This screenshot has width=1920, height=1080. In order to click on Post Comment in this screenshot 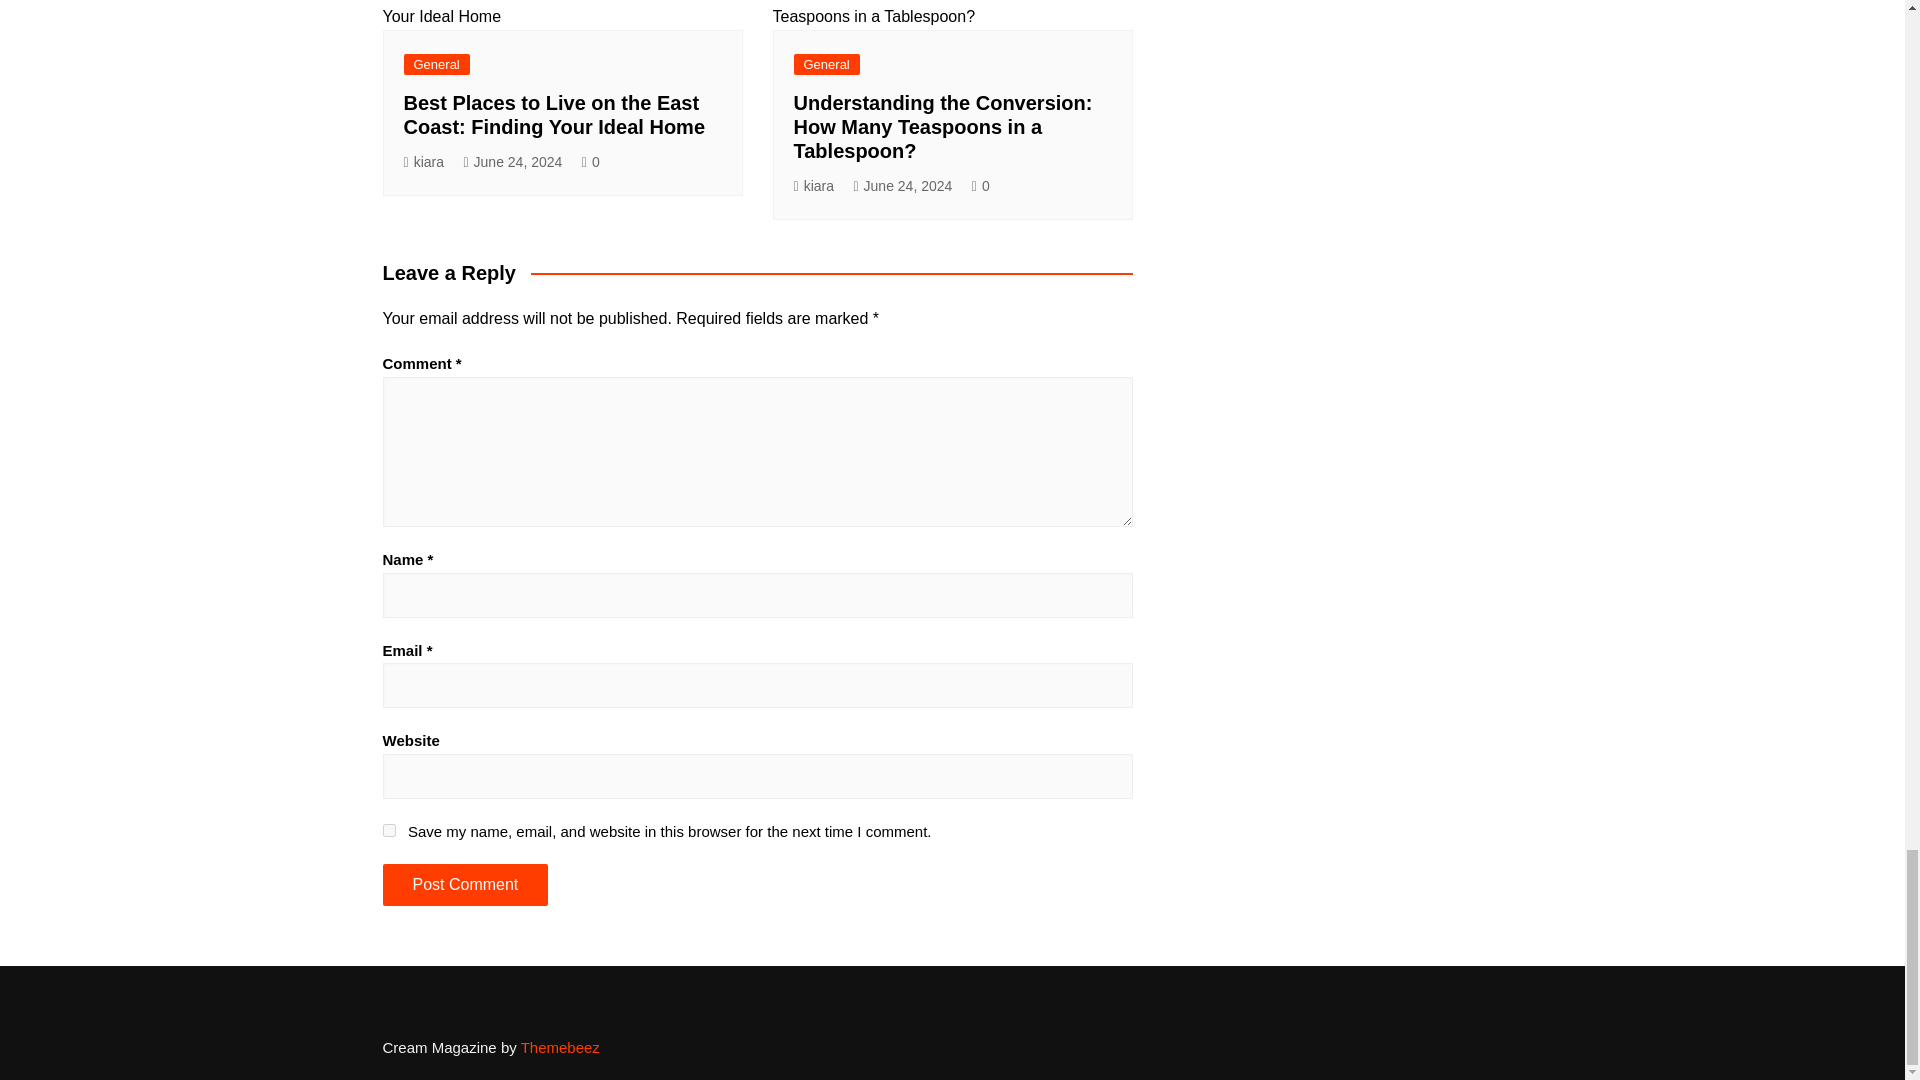, I will do `click(464, 885)`.